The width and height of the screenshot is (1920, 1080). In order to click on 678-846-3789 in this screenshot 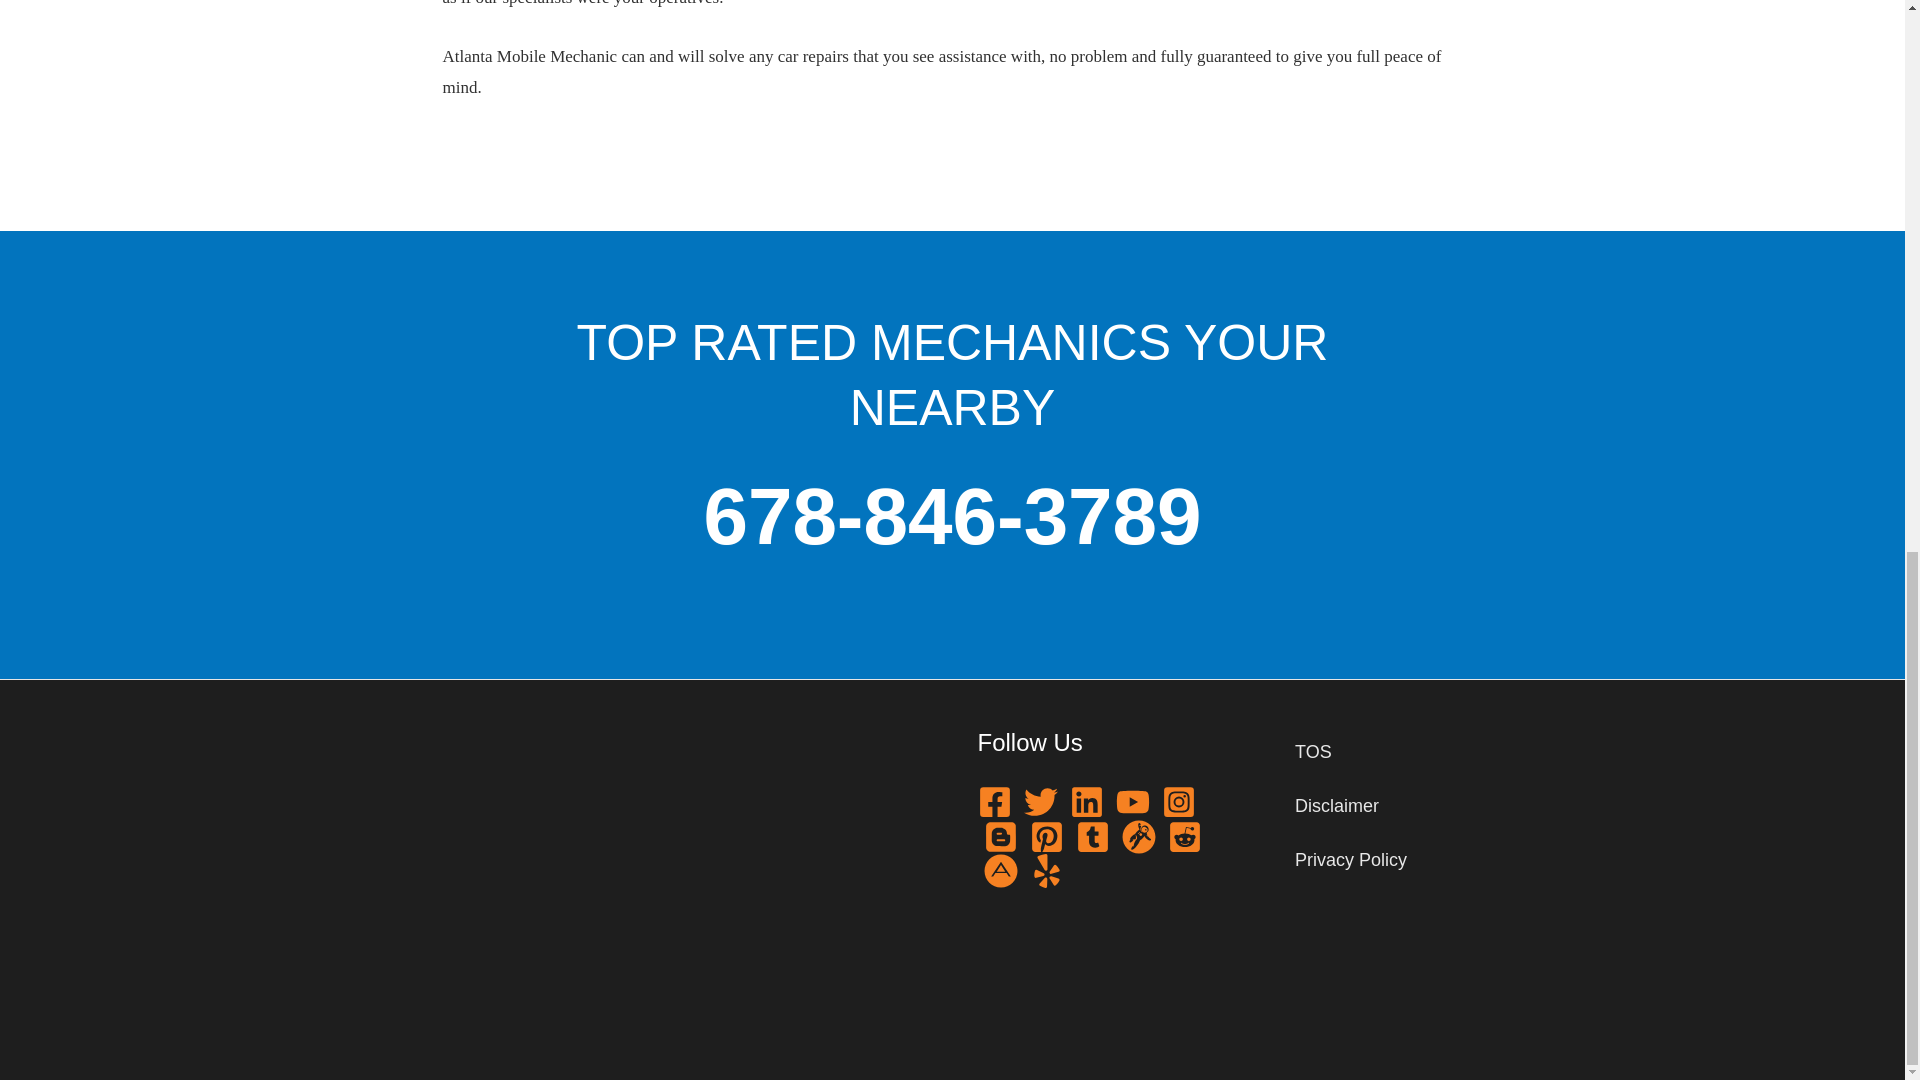, I will do `click(952, 516)`.